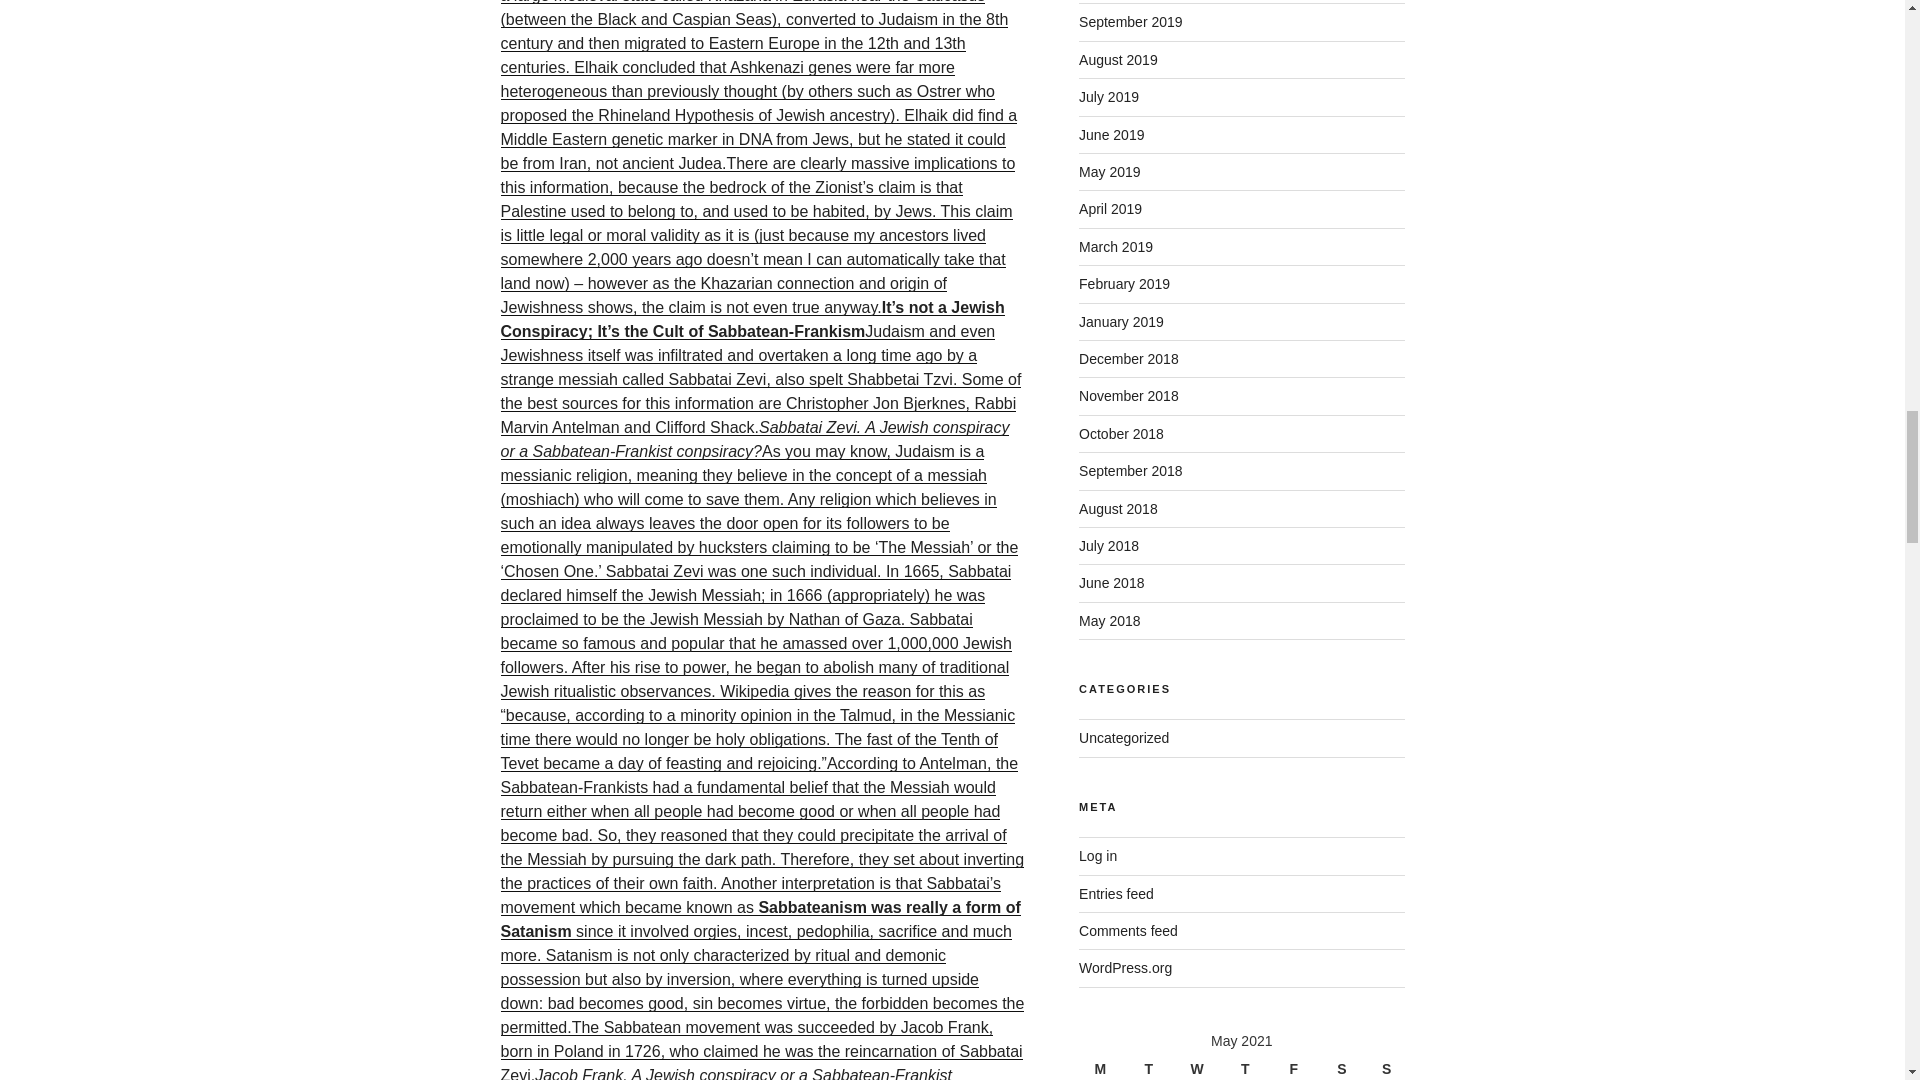  Describe the element at coordinates (1248, 1066) in the screenshot. I see `Thursday` at that location.